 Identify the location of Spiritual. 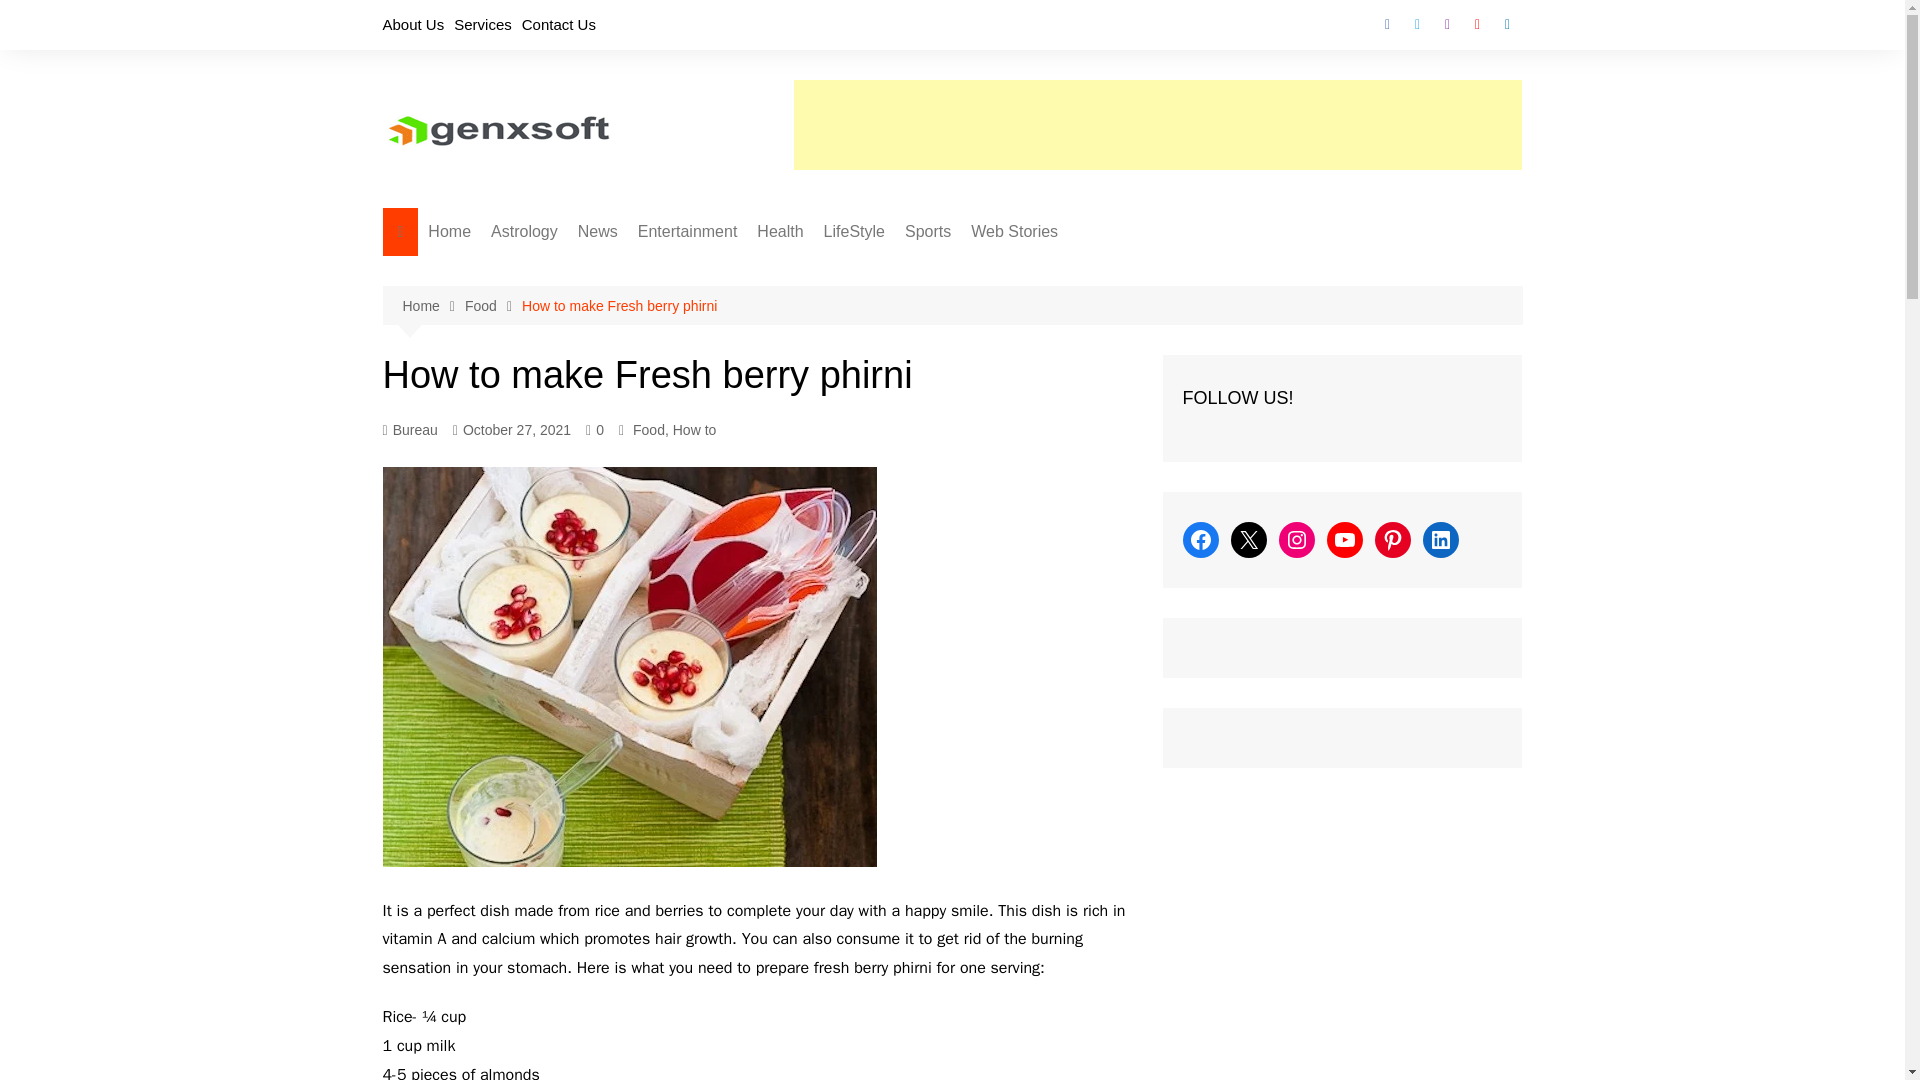
(590, 371).